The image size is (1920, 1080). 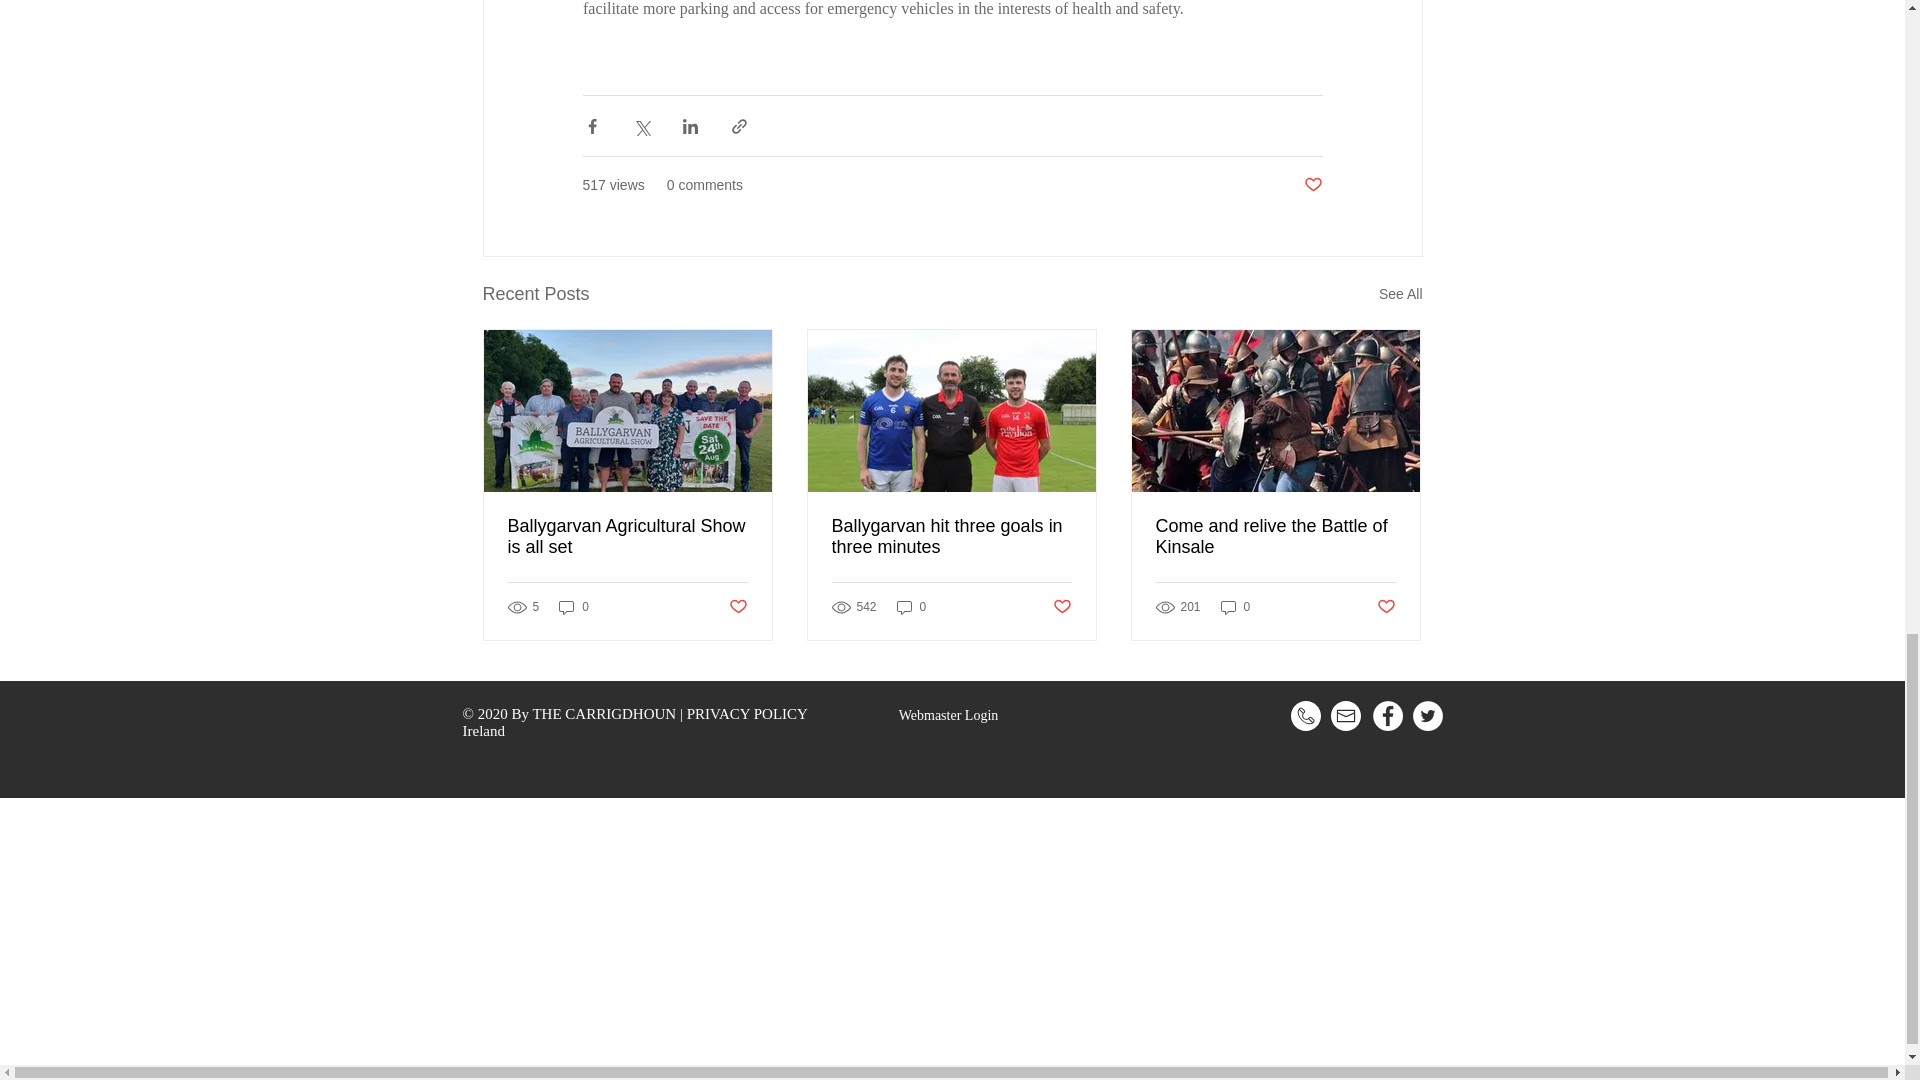 What do you see at coordinates (951, 537) in the screenshot?
I see `Ballygarvan hit three goals in three minutes` at bounding box center [951, 537].